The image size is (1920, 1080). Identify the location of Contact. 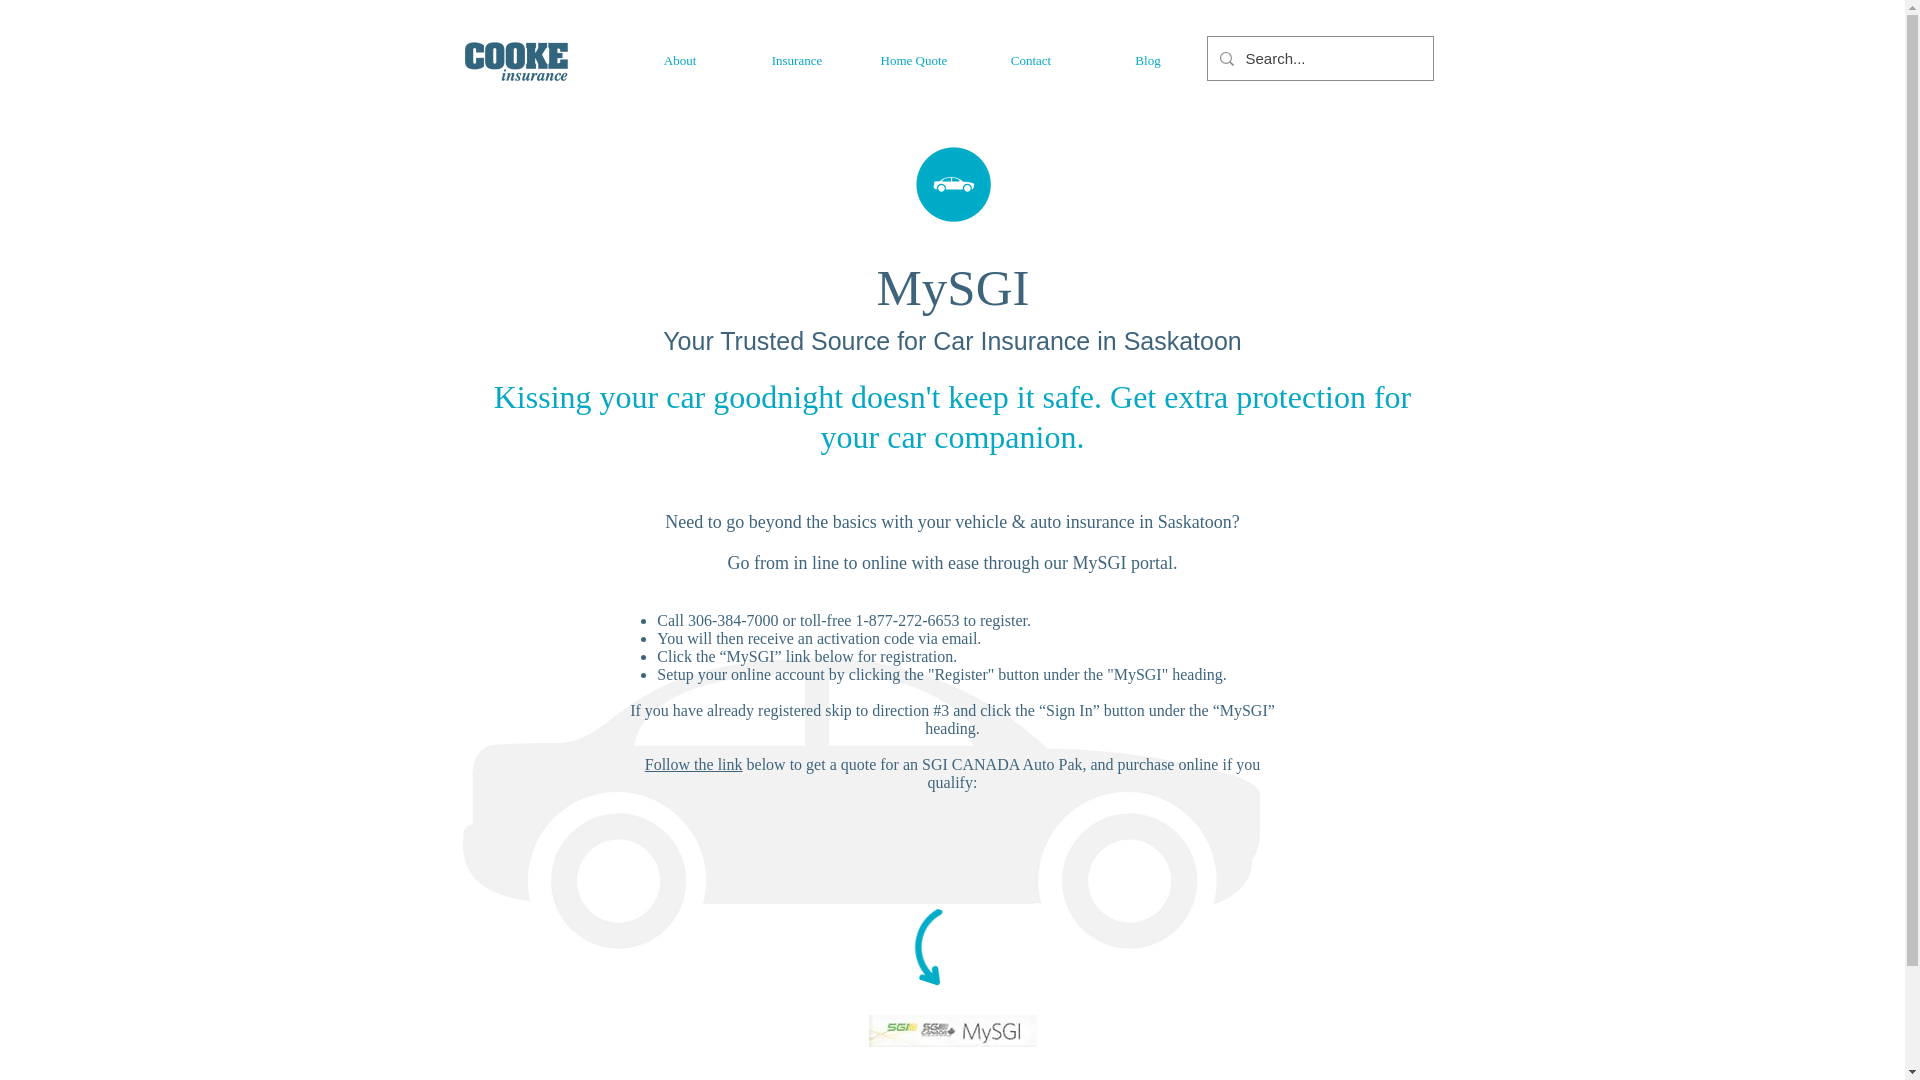
(1030, 60).